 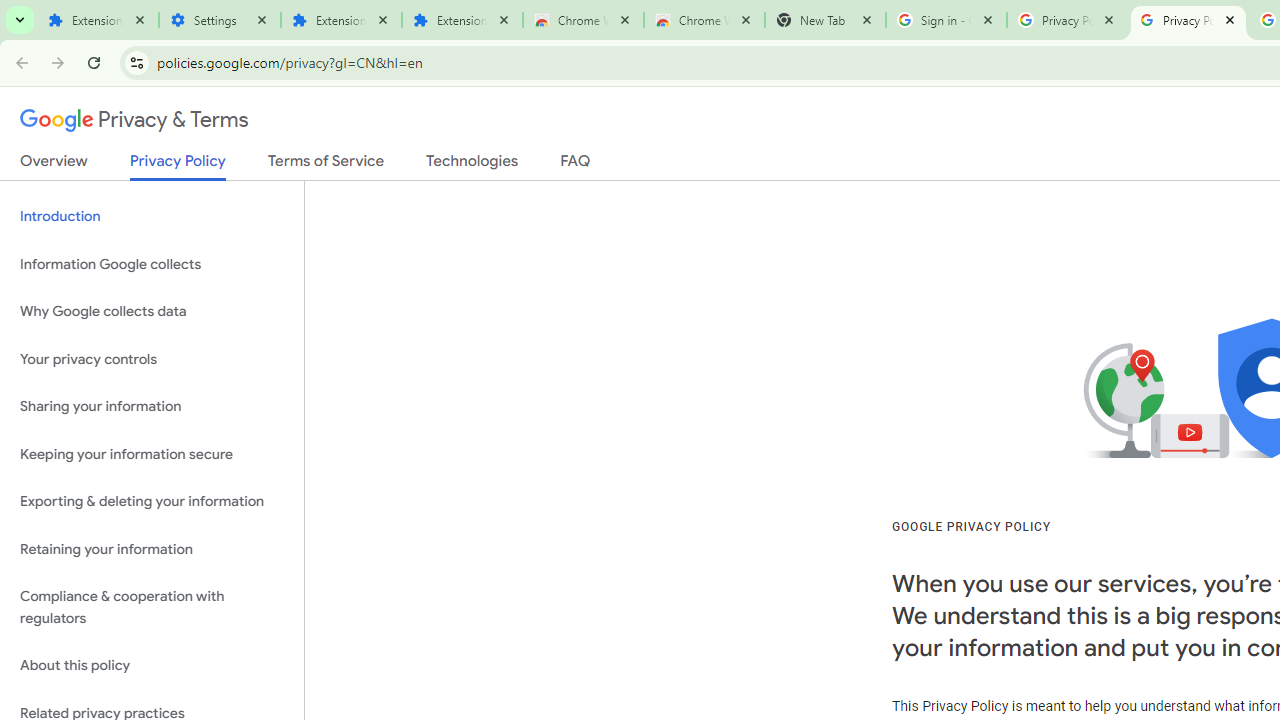 I want to click on Your privacy controls, so click(x=152, y=358).